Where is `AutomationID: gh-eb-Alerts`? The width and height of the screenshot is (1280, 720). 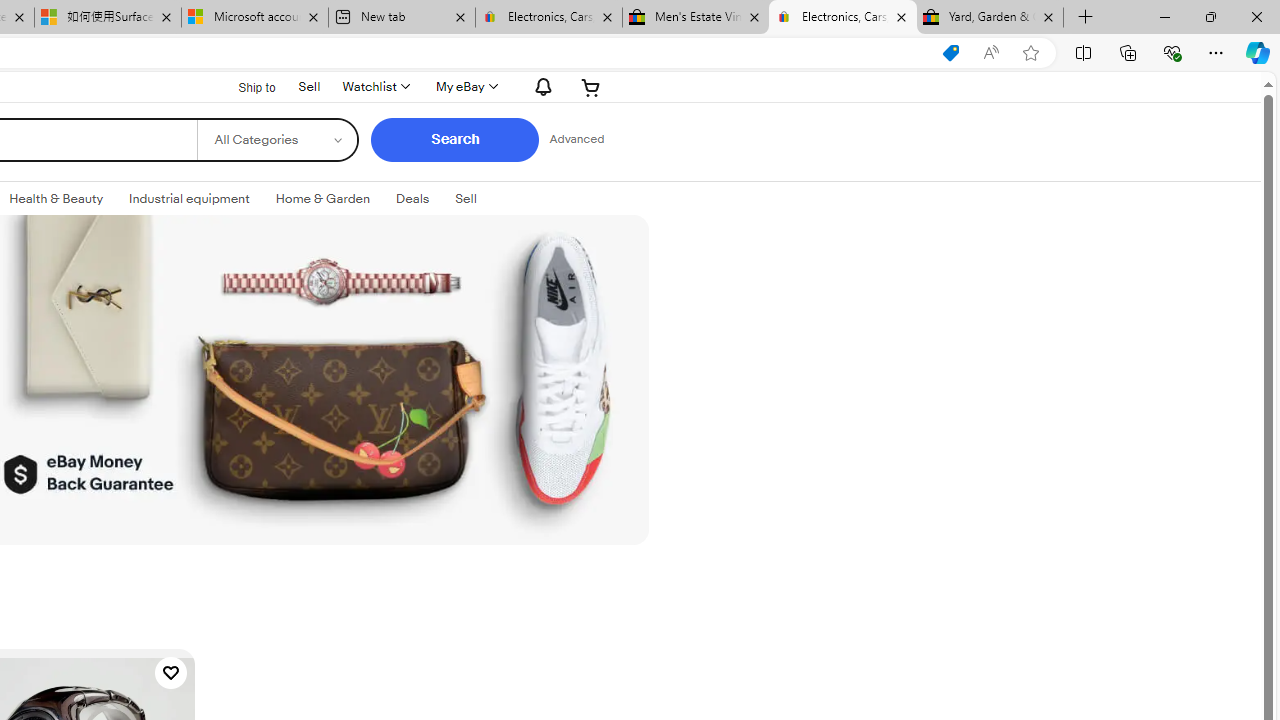
AutomationID: gh-eb-Alerts is located at coordinates (540, 86).